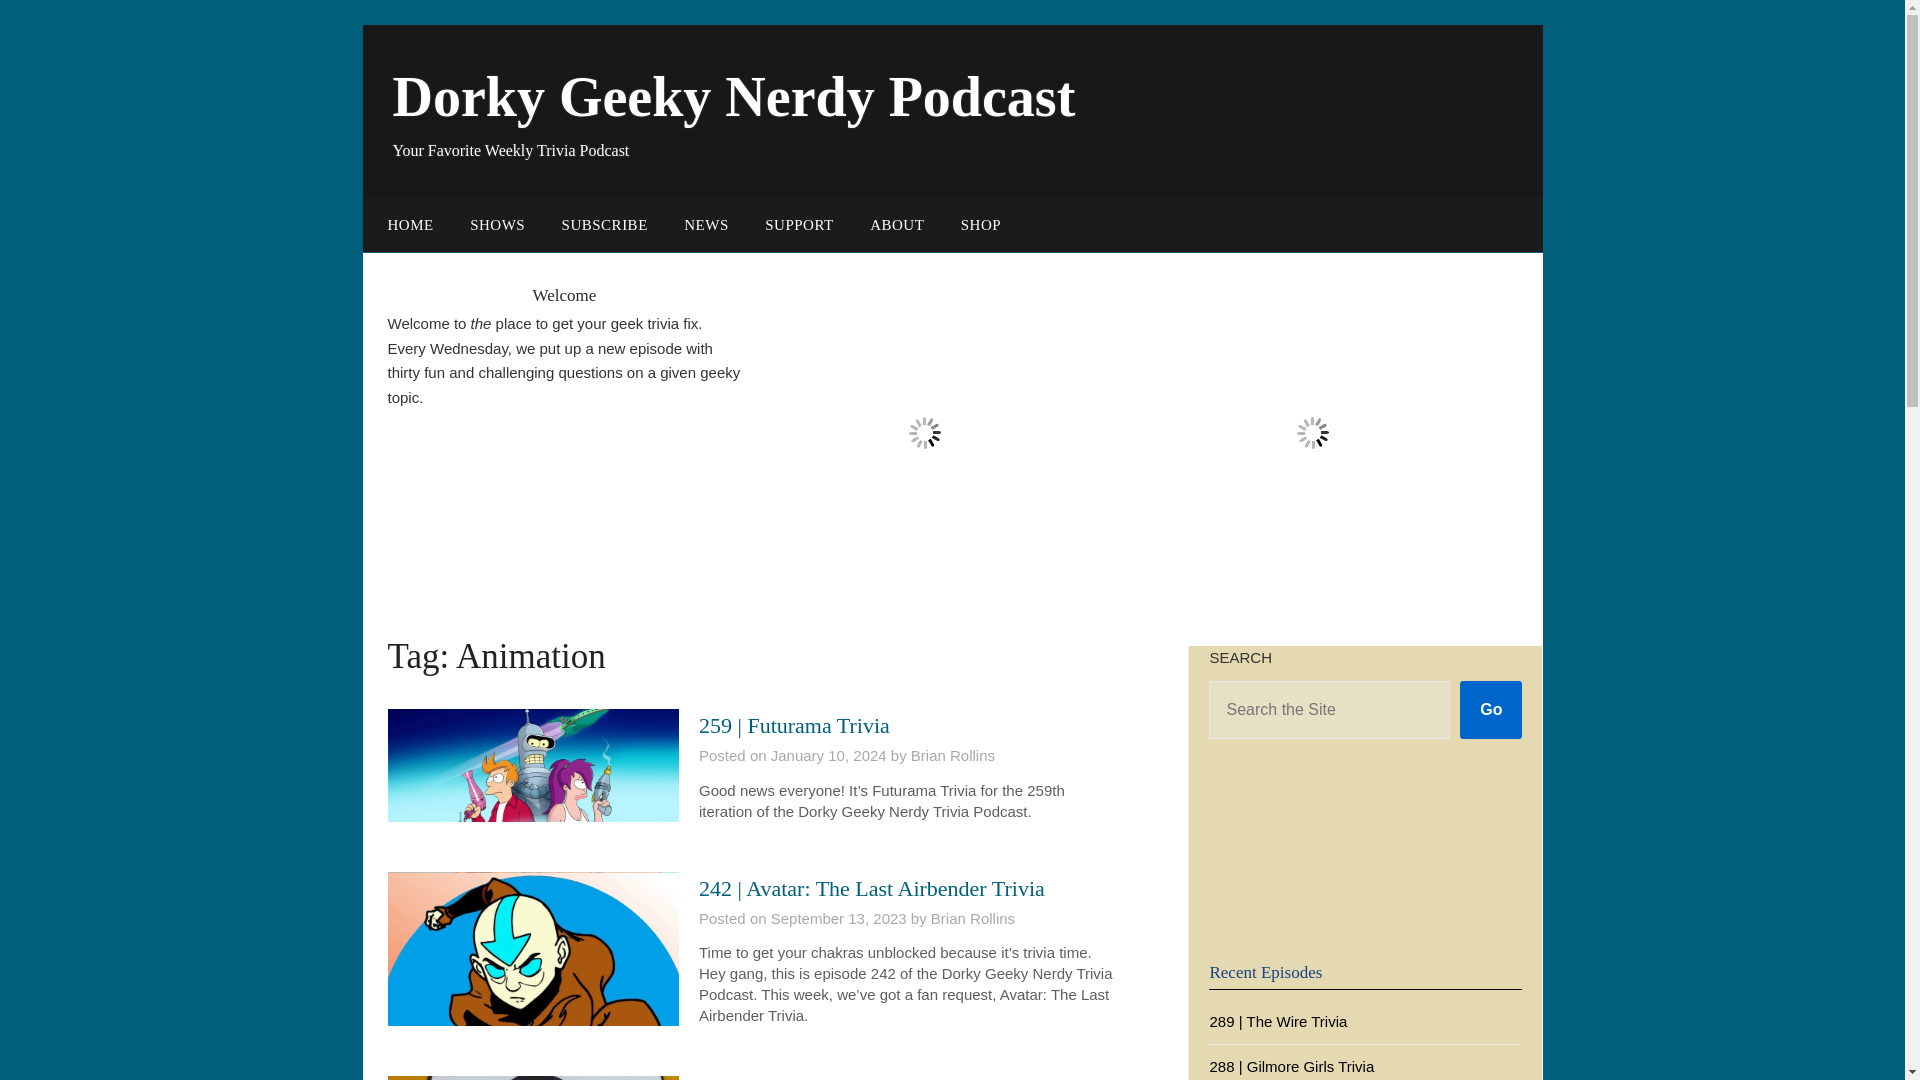  Describe the element at coordinates (604, 224) in the screenshot. I see `SUBSCRIBE` at that location.